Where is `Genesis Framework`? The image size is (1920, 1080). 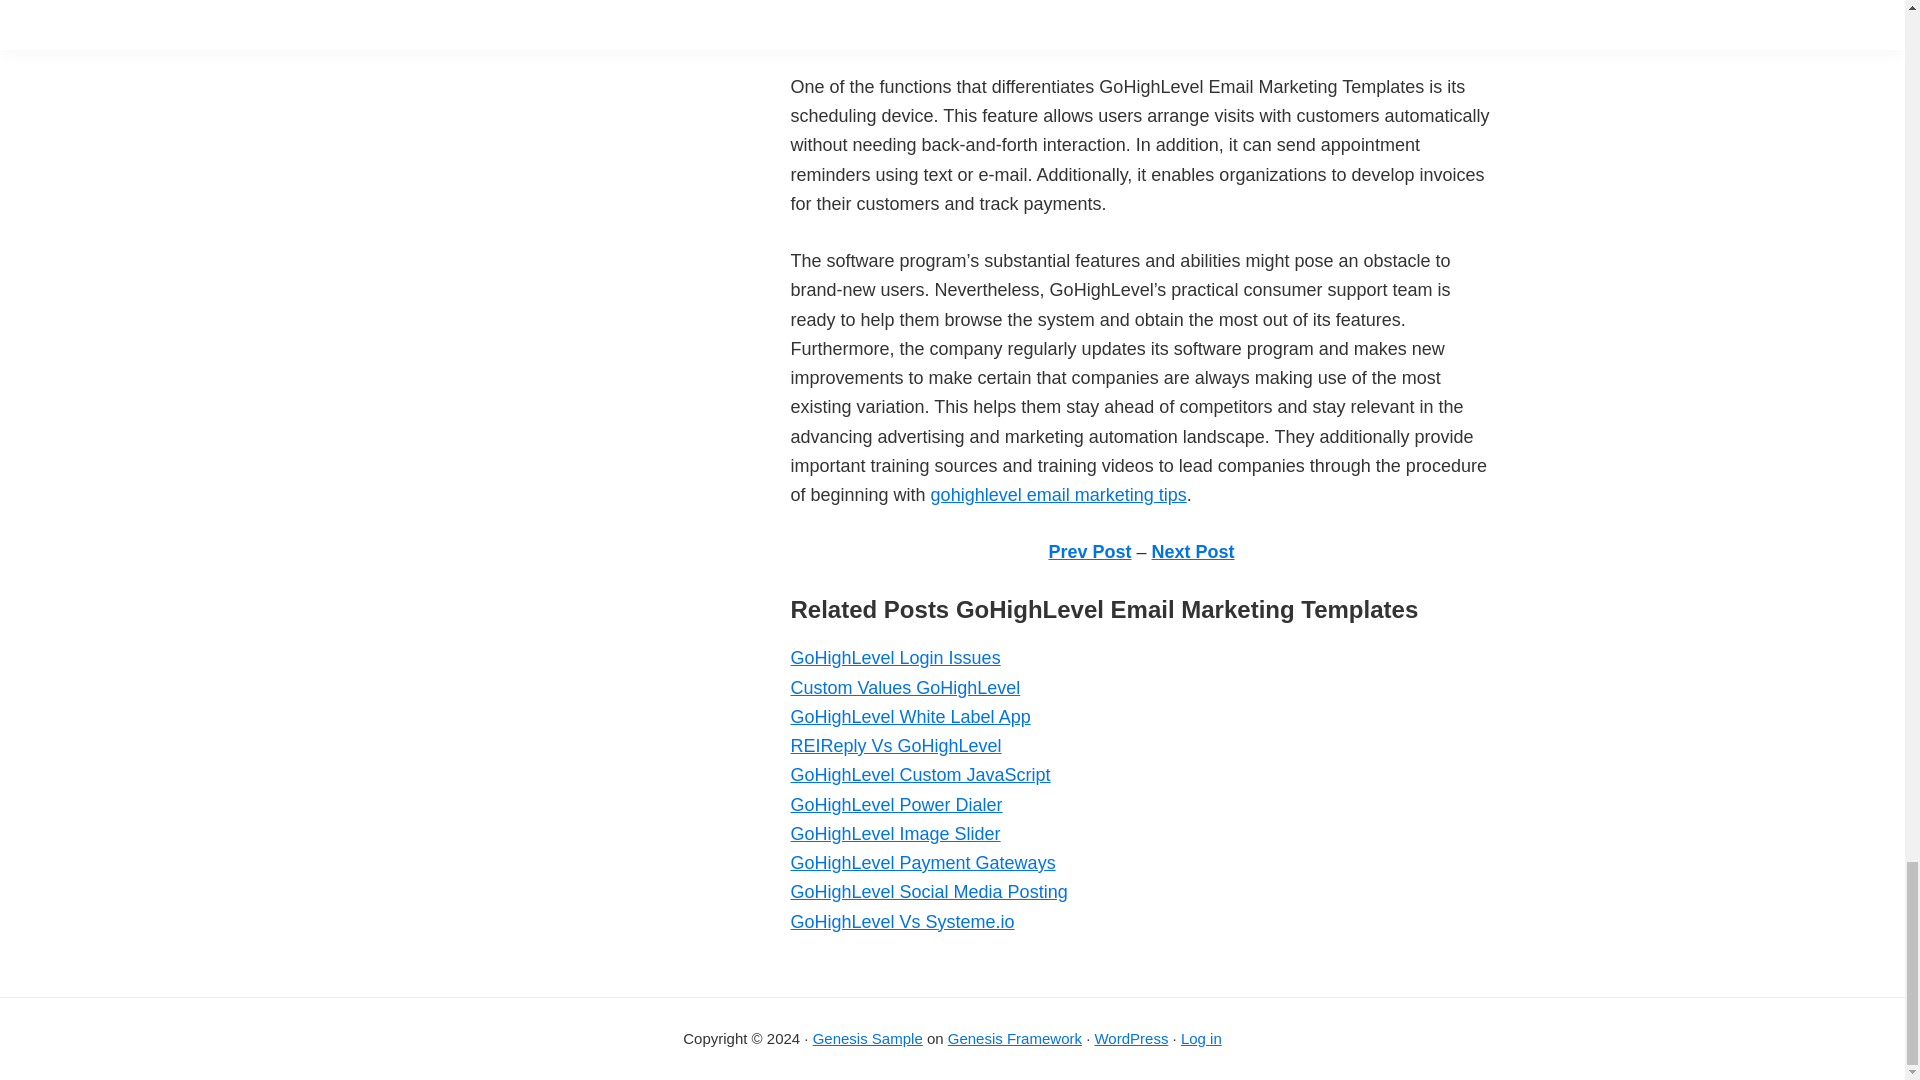
Genesis Framework is located at coordinates (1015, 1038).